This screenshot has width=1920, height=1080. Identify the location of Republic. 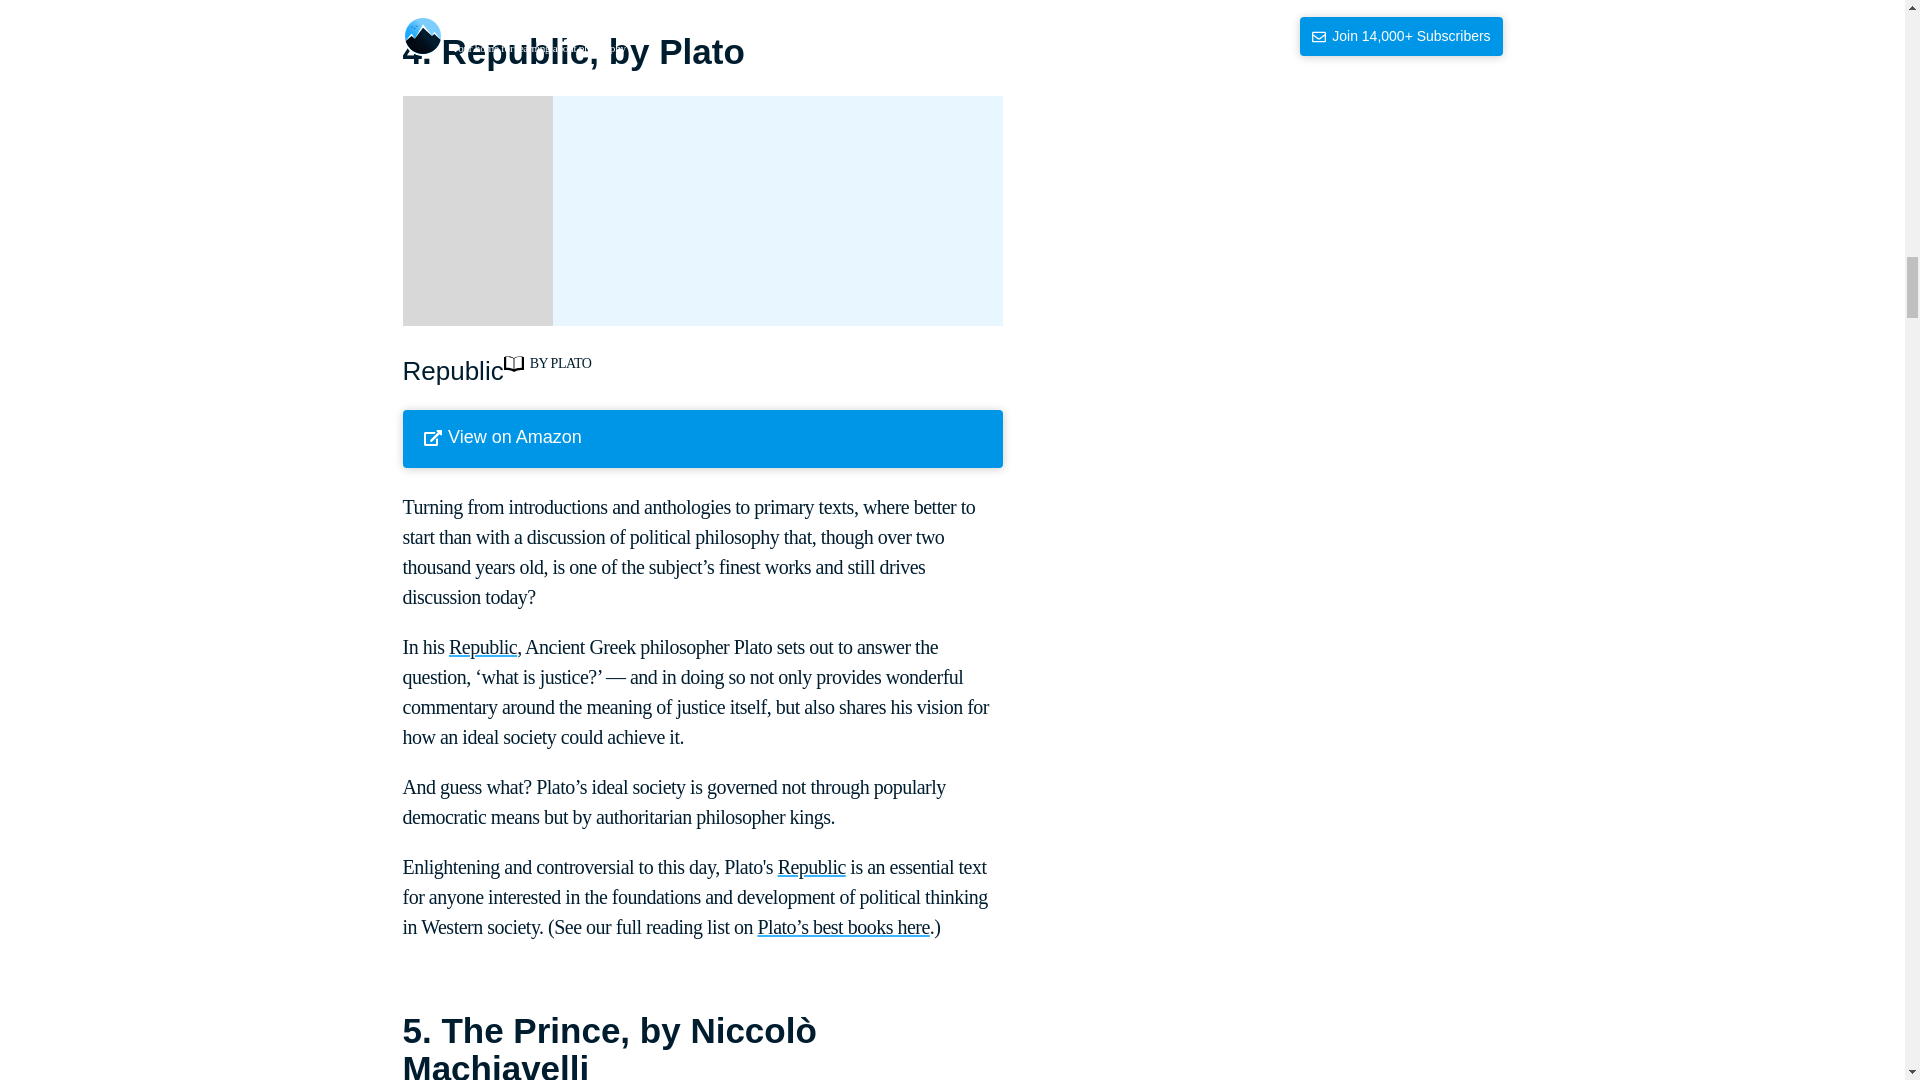
(812, 867).